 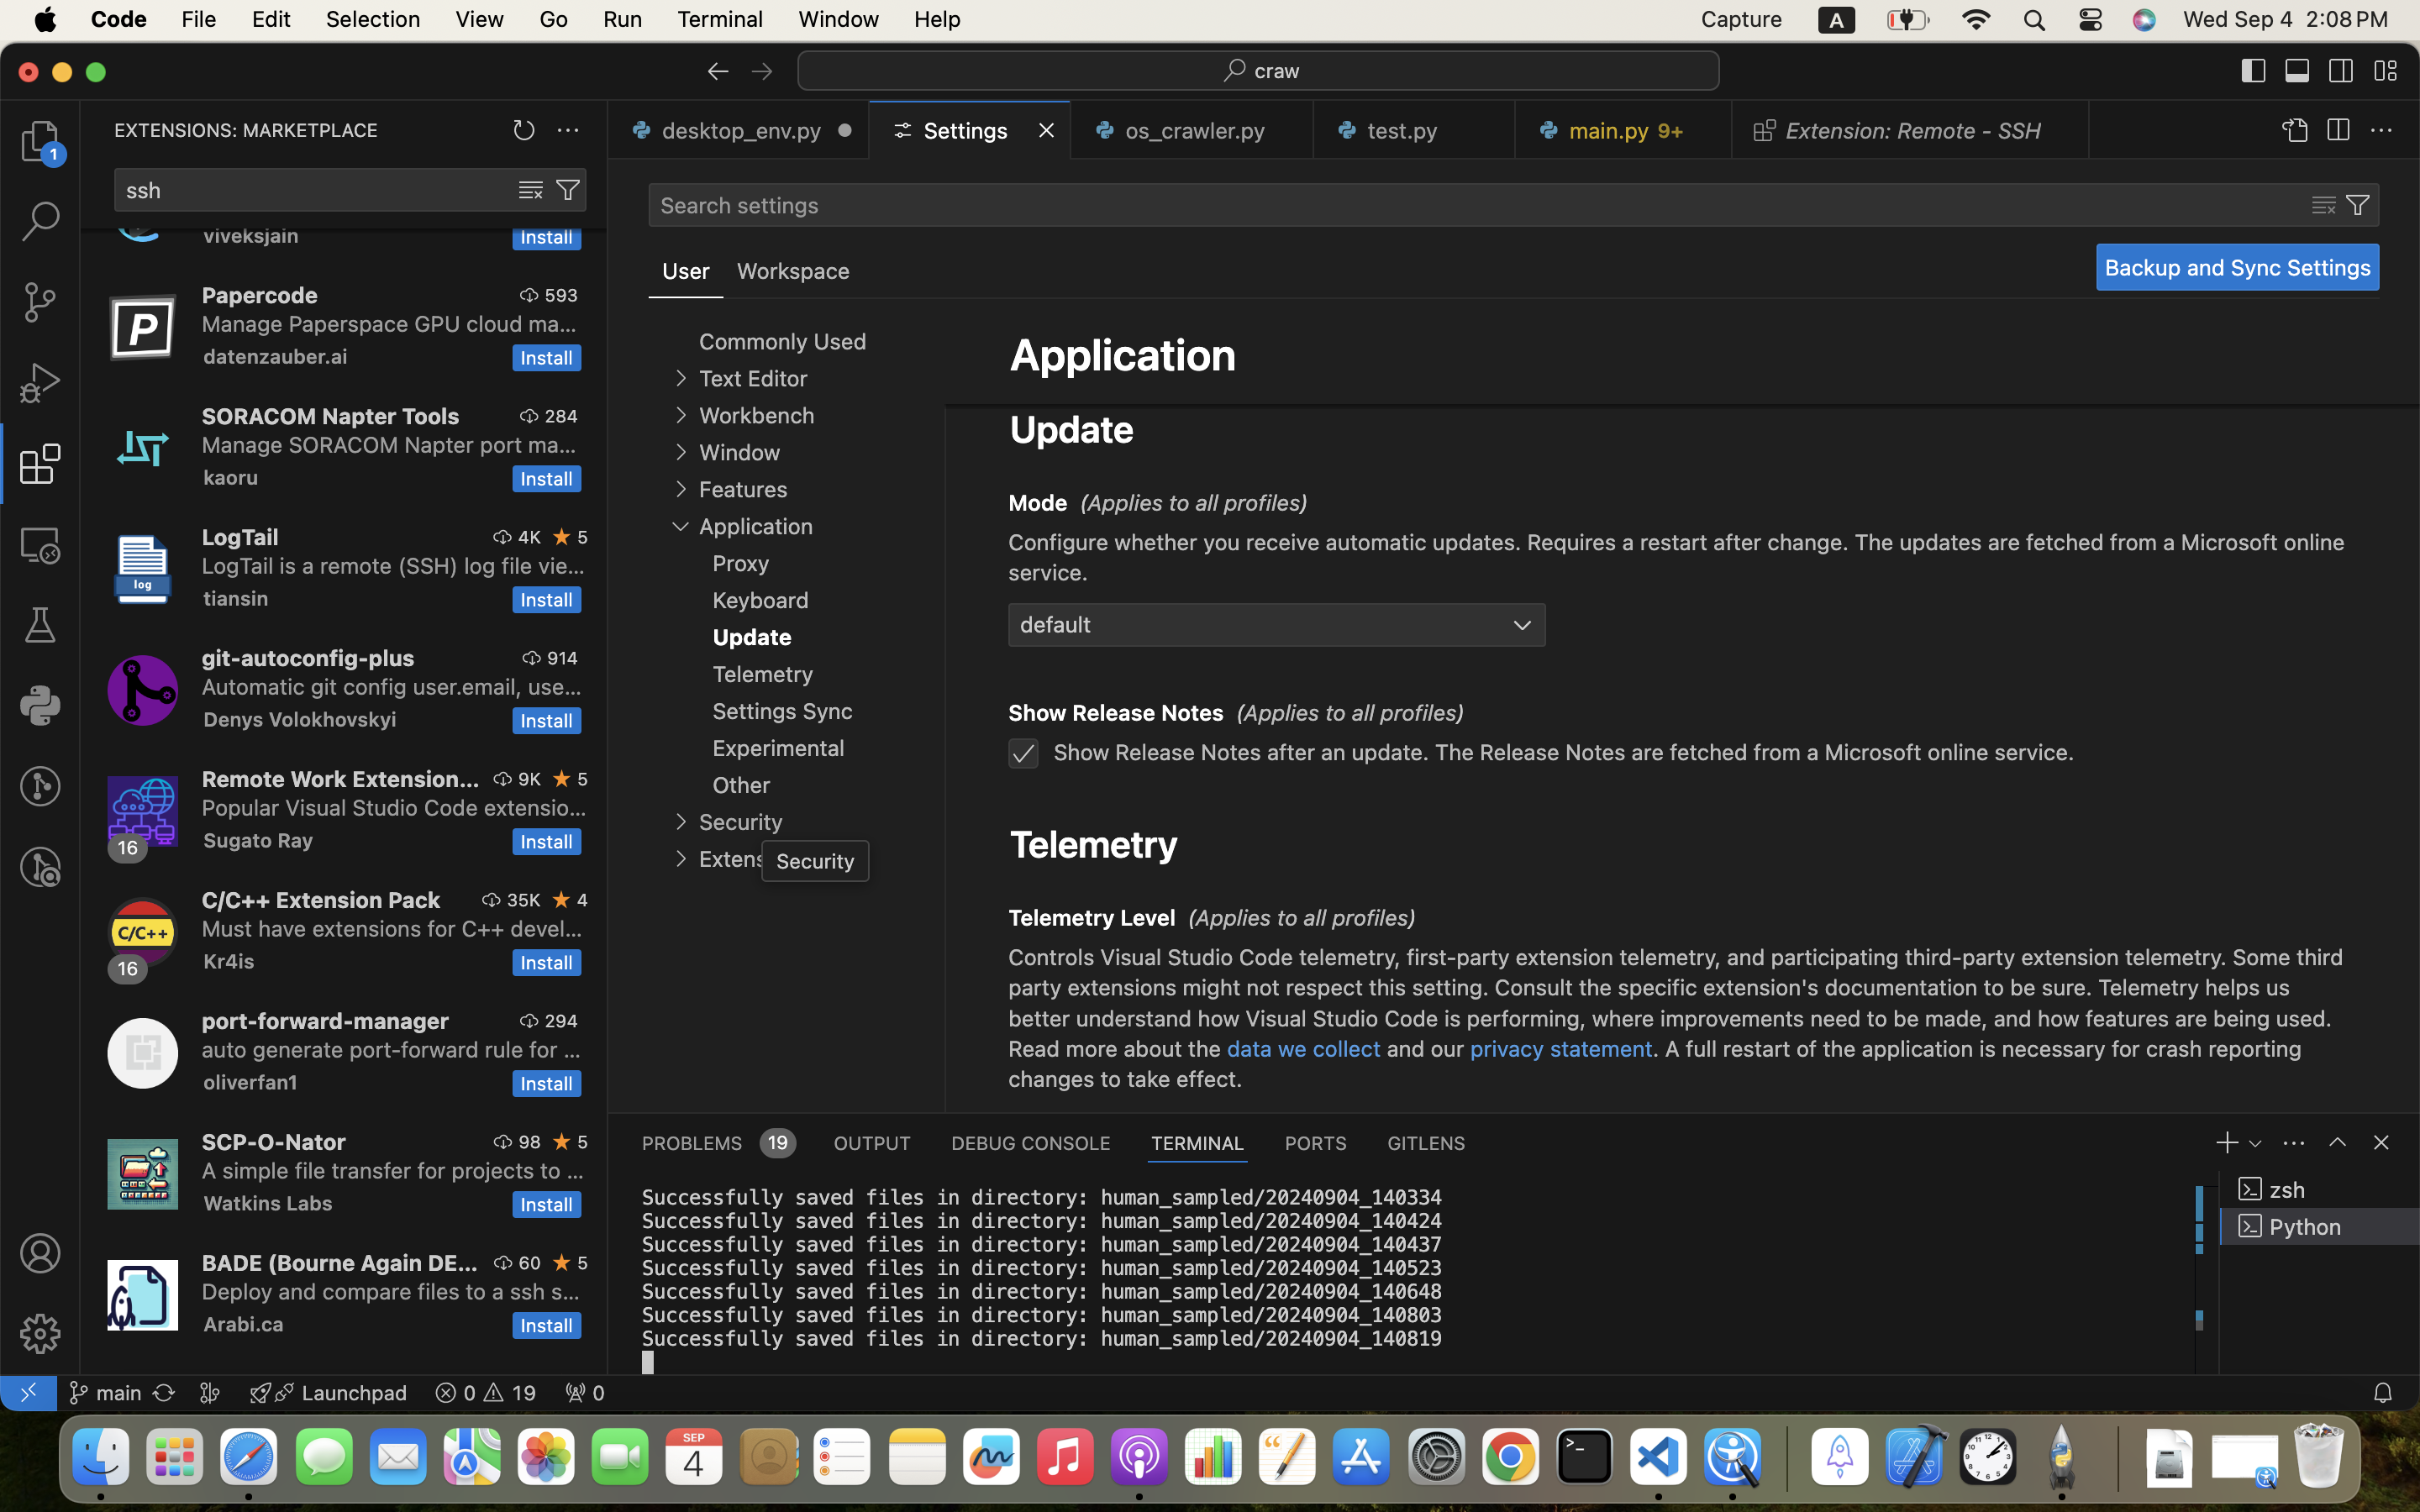 What do you see at coordinates (1302, 918) in the screenshot?
I see `Applies to all profiles` at bounding box center [1302, 918].